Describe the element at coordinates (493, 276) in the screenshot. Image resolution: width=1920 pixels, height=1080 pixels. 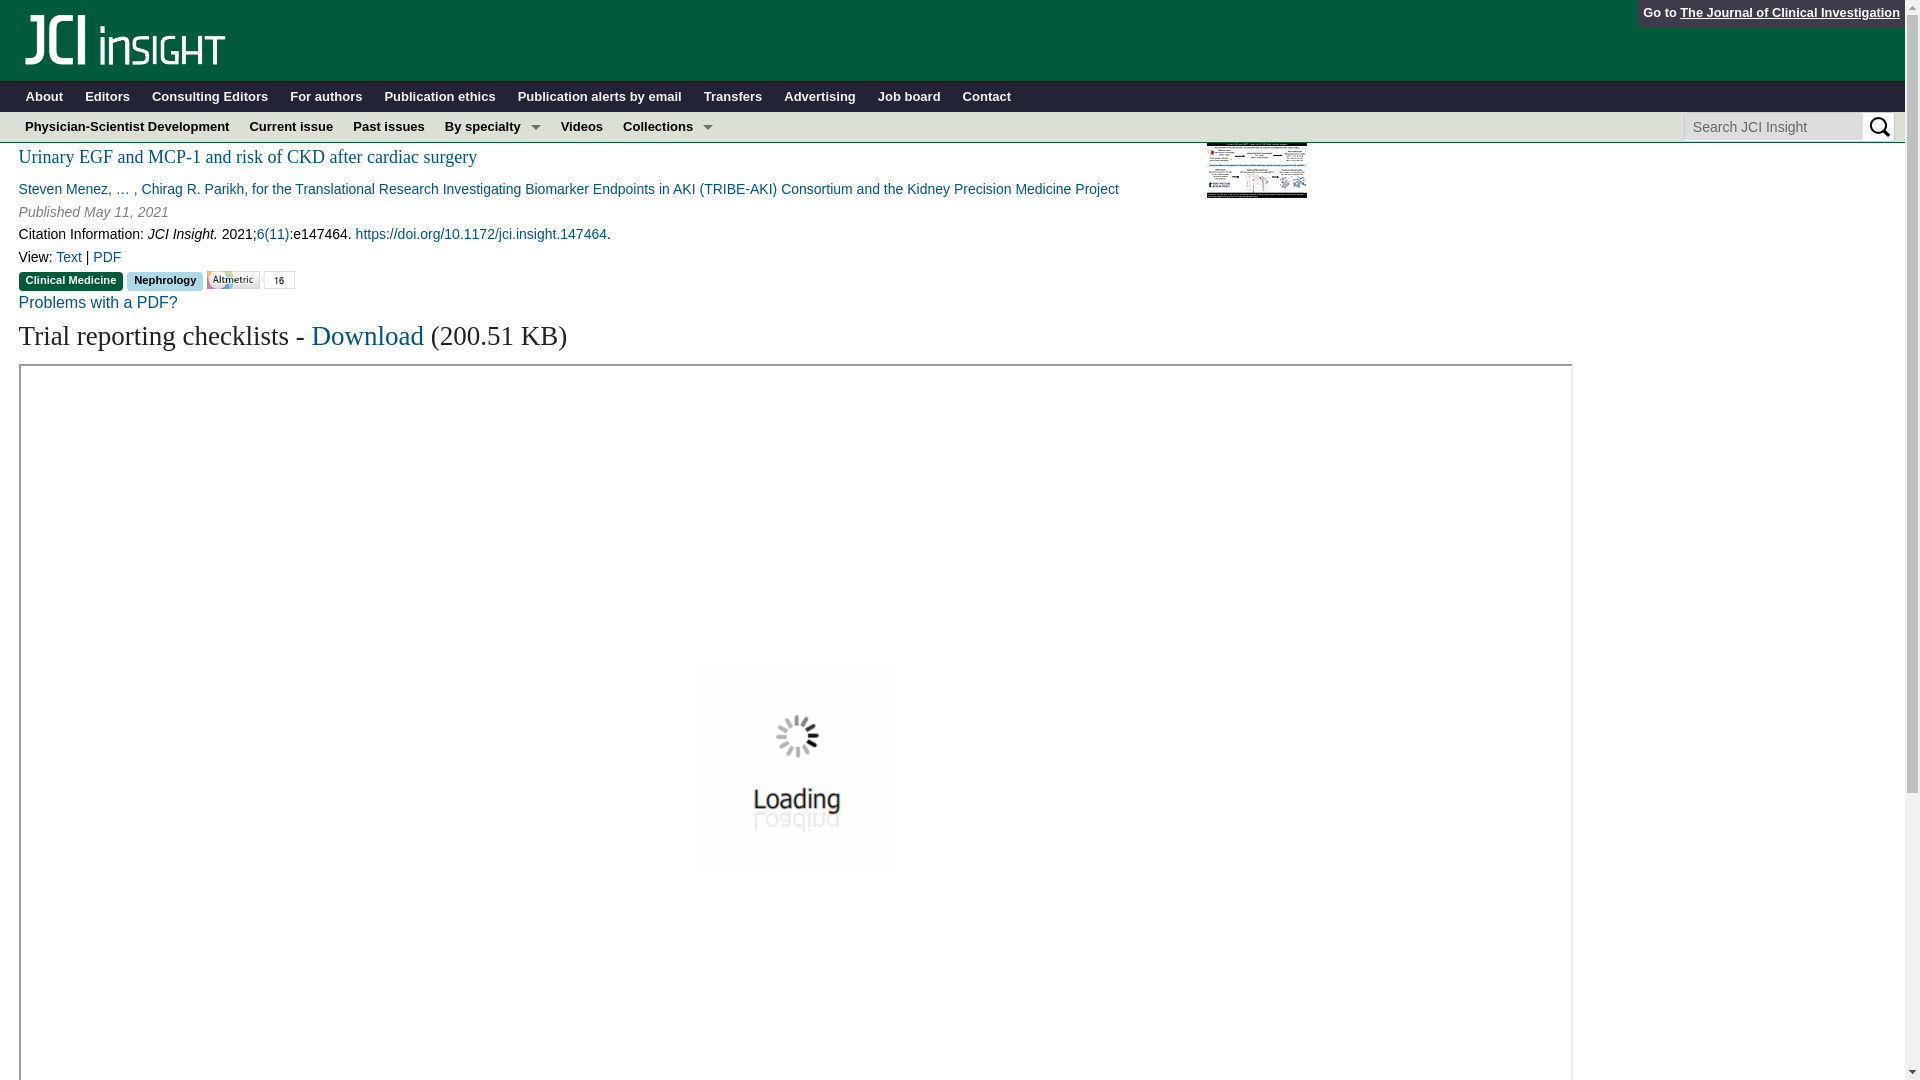
I see `Nephrology` at that location.